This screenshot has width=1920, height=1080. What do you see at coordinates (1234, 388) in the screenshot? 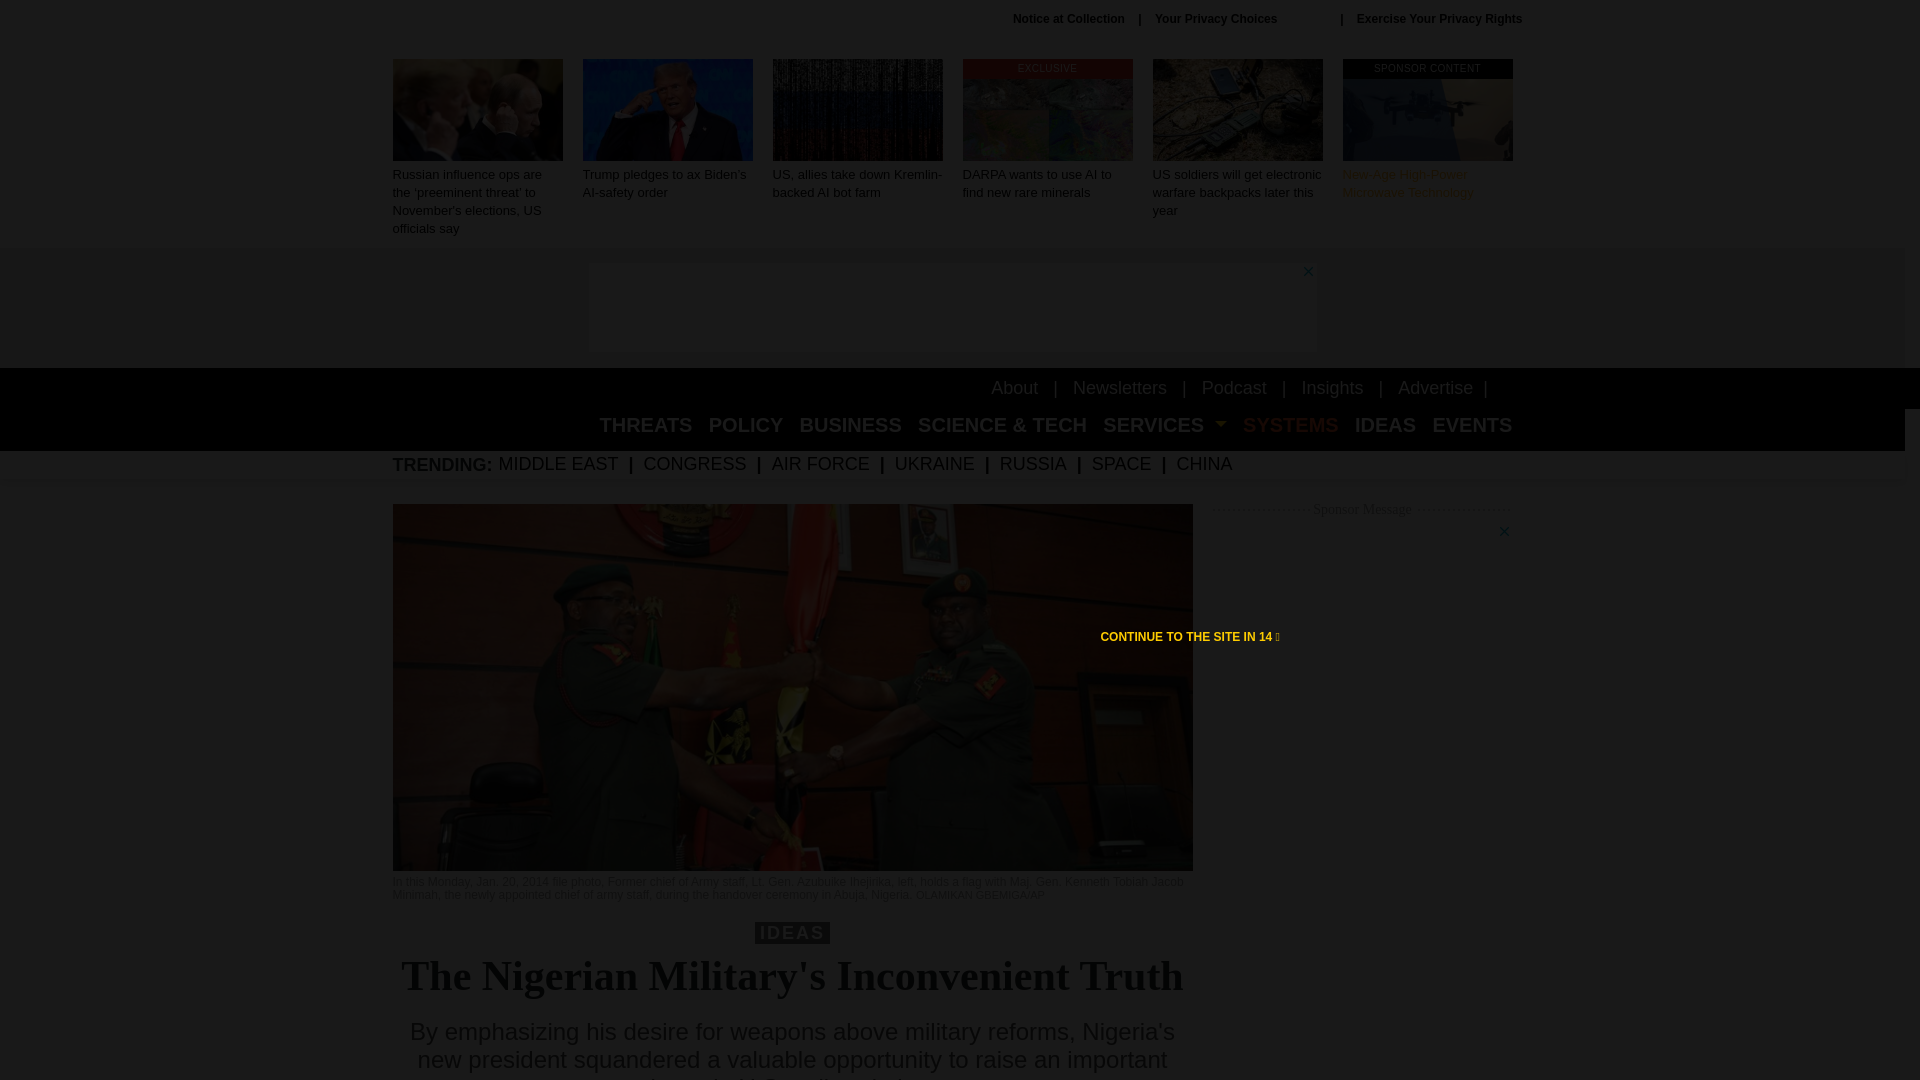
I see `CONTINUE TO THE SITE IN 14` at bounding box center [1234, 388].